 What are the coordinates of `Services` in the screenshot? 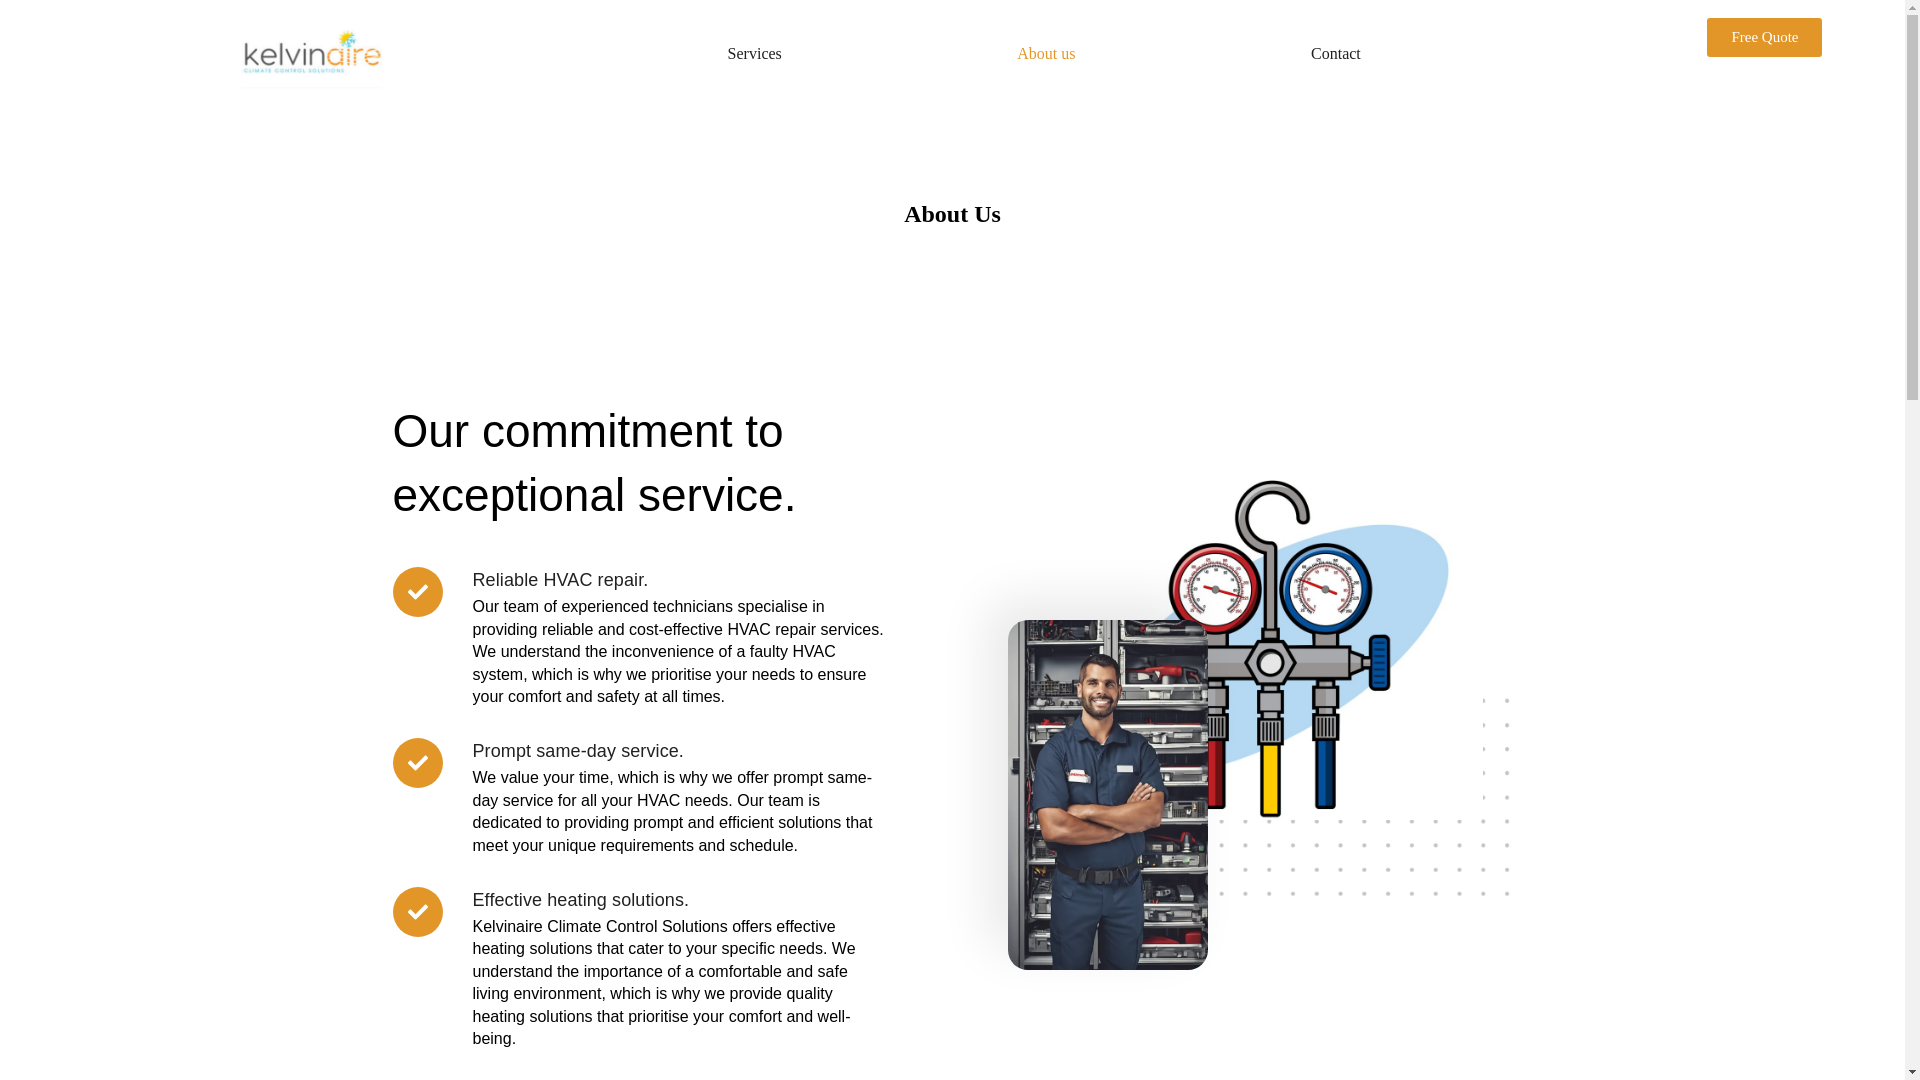 It's located at (755, 54).